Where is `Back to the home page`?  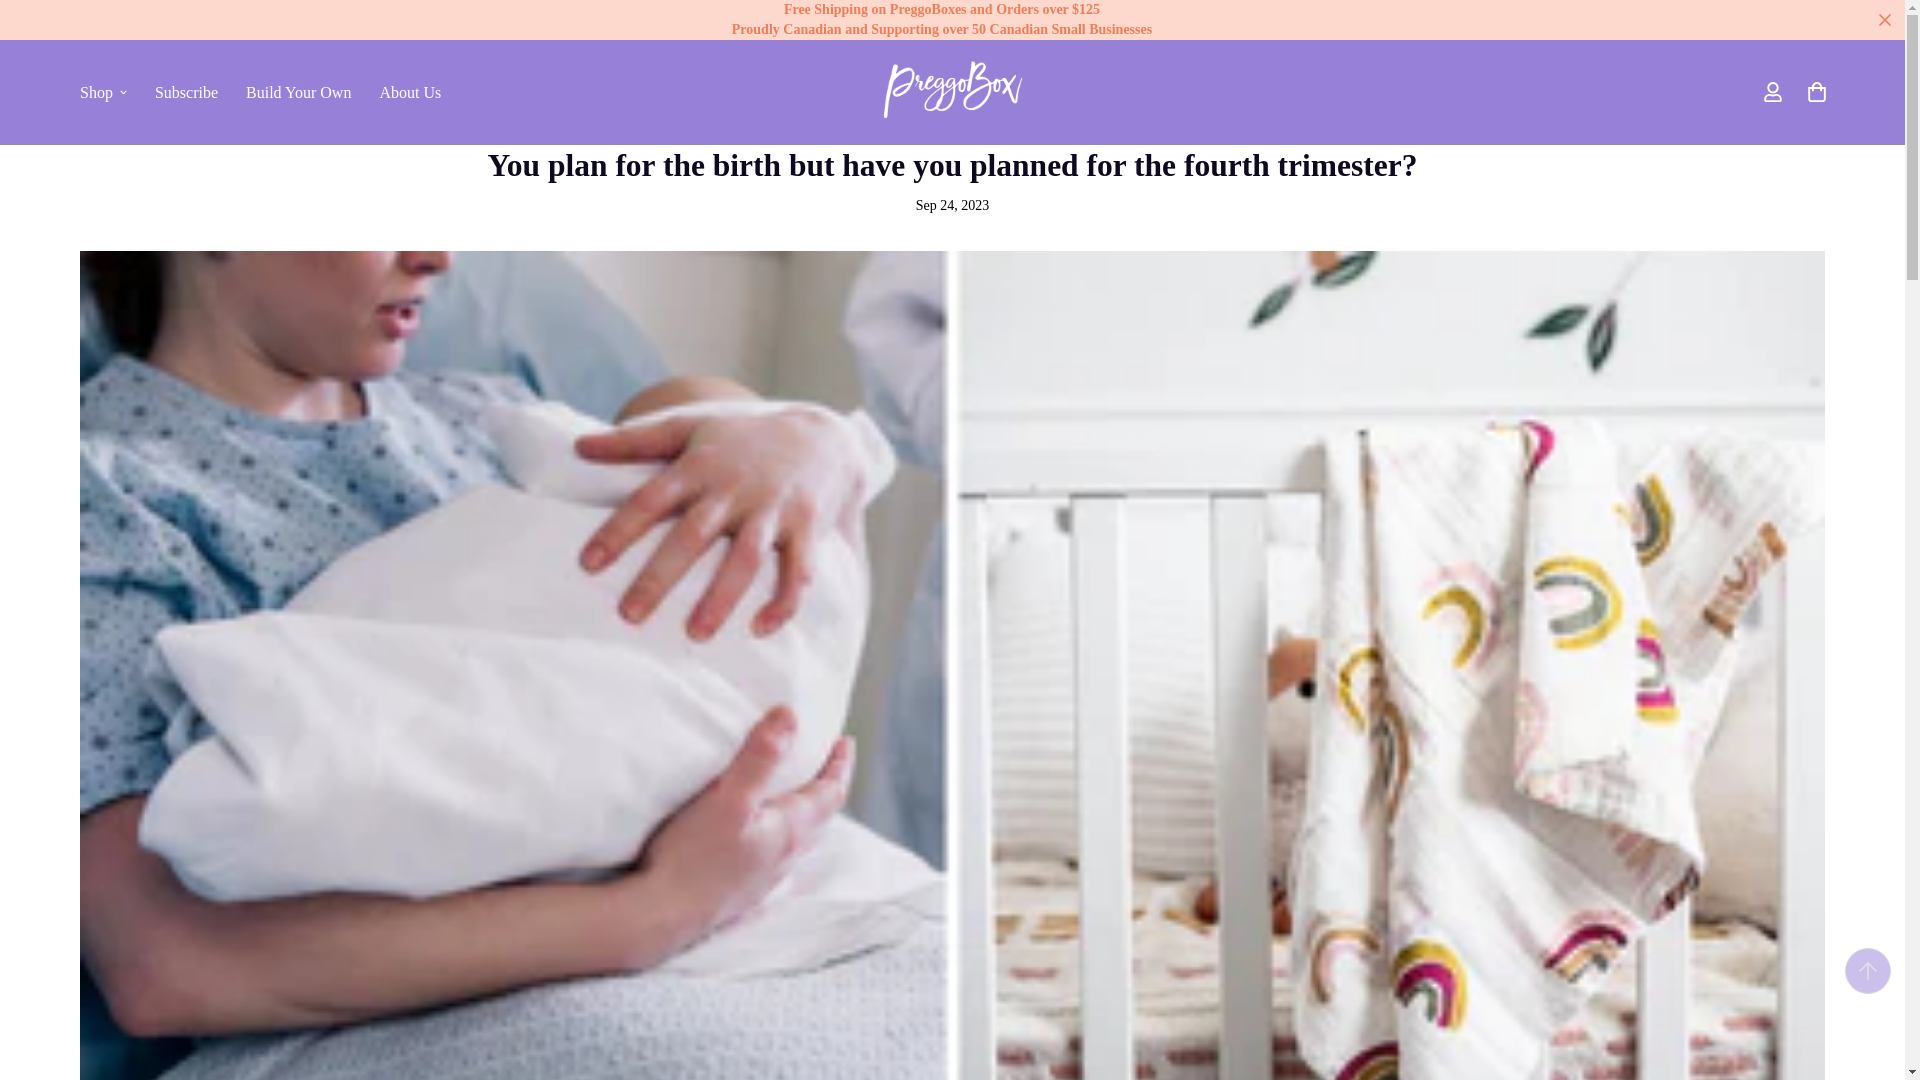
Back to the home page is located at coordinates (918, 84).